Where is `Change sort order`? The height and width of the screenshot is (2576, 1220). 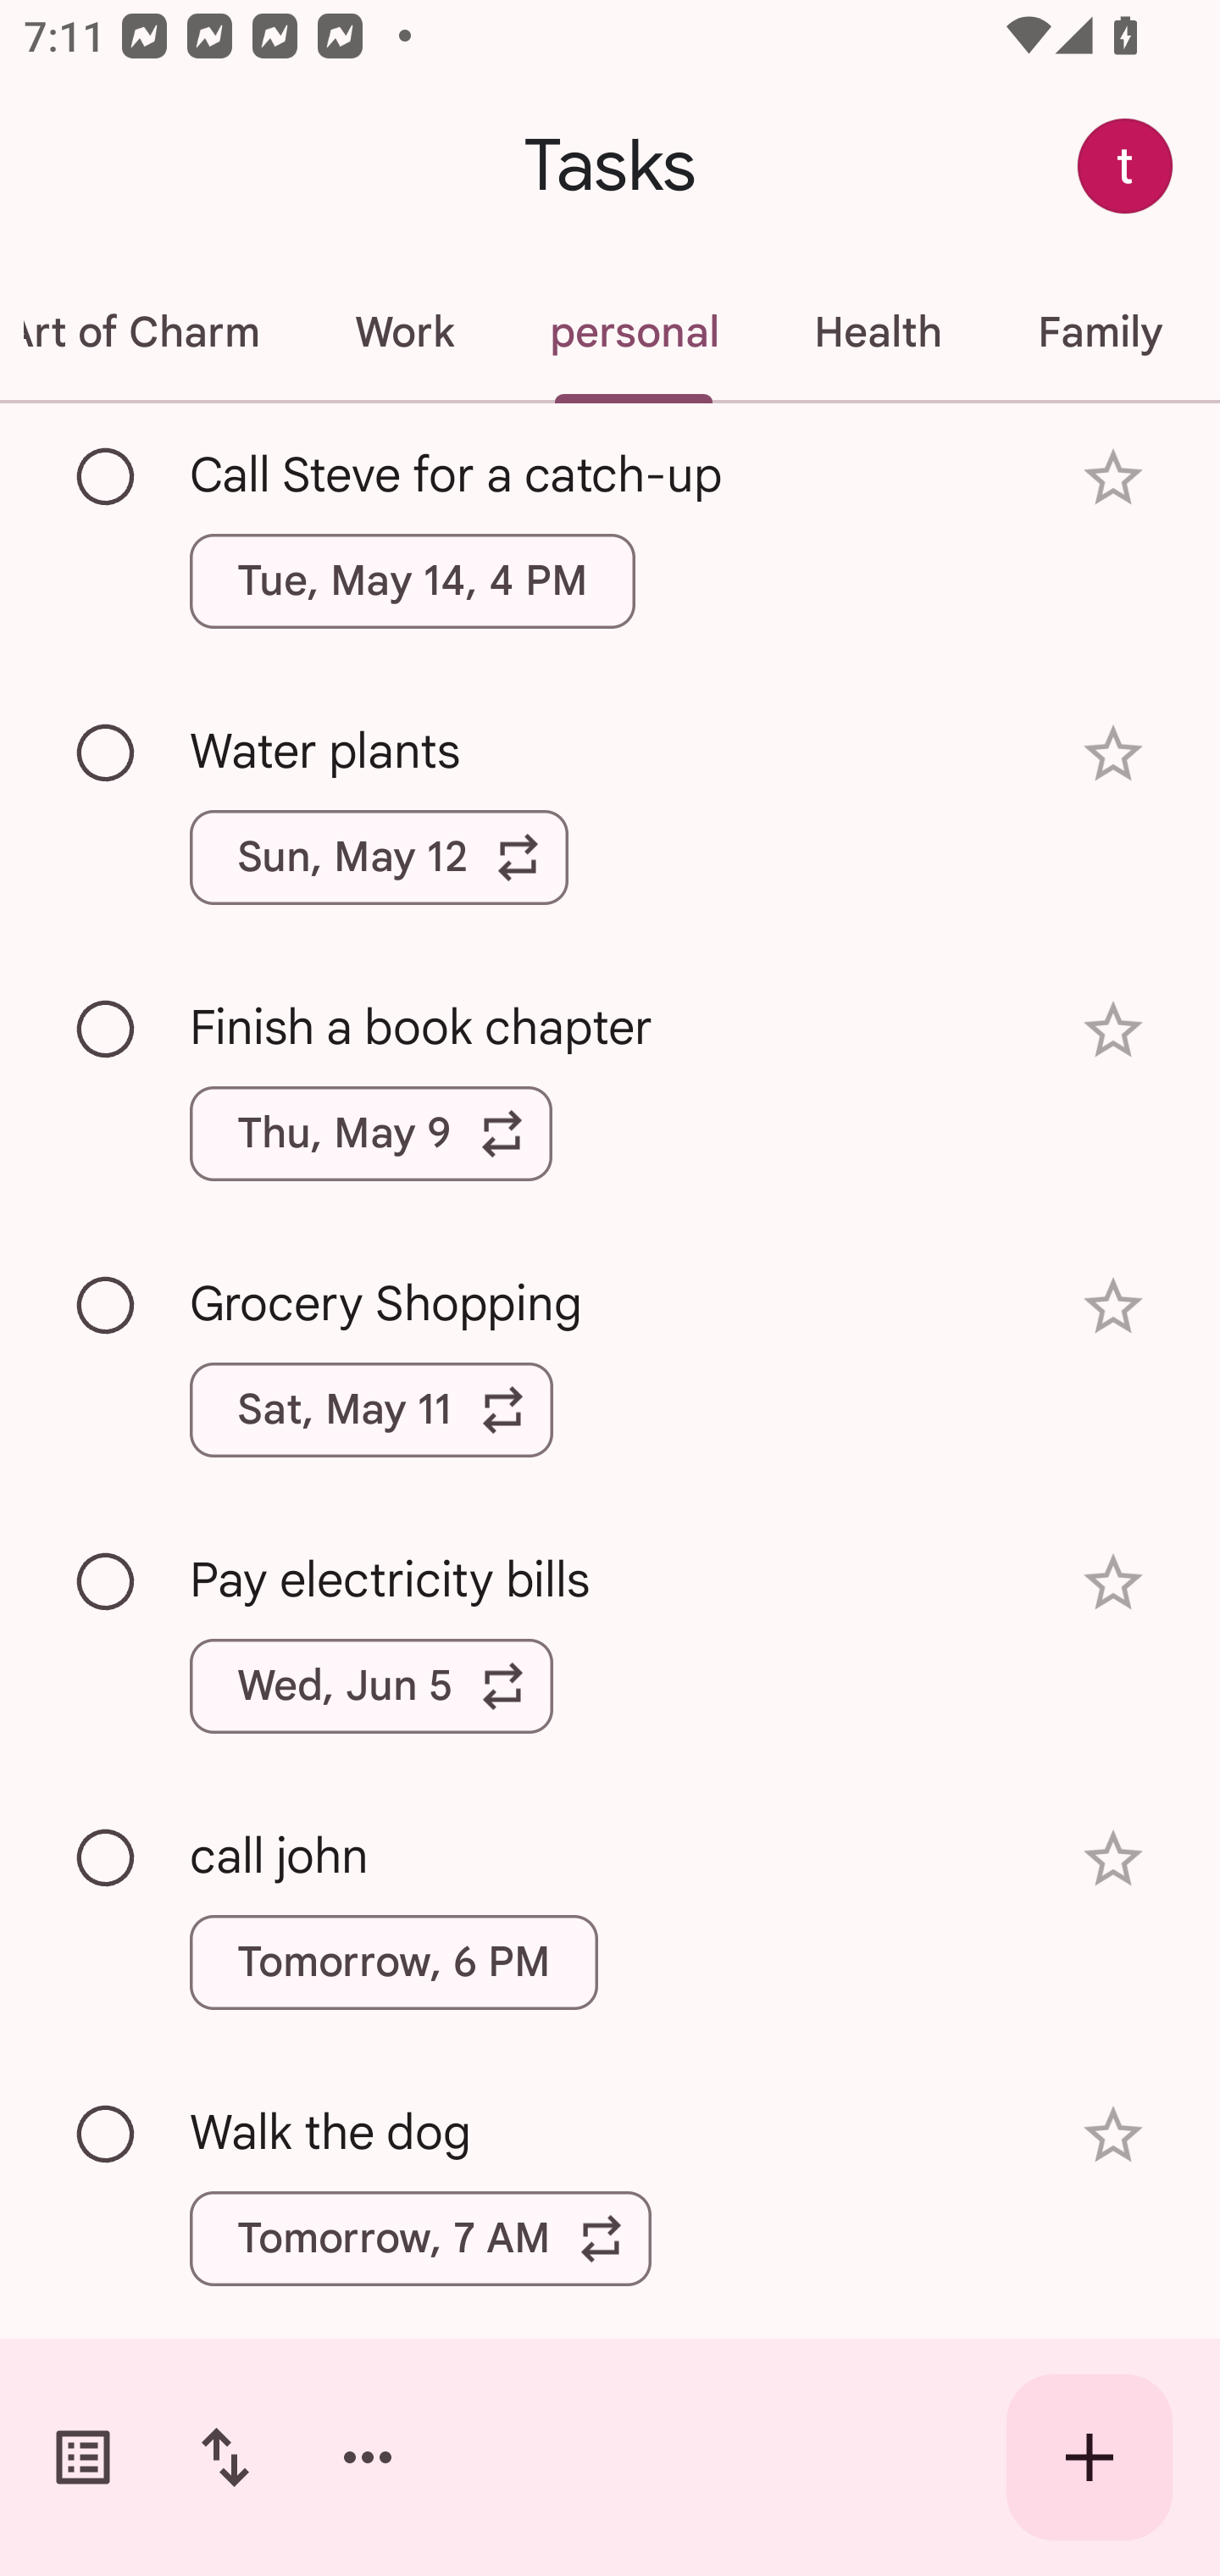 Change sort order is located at coordinates (225, 2457).